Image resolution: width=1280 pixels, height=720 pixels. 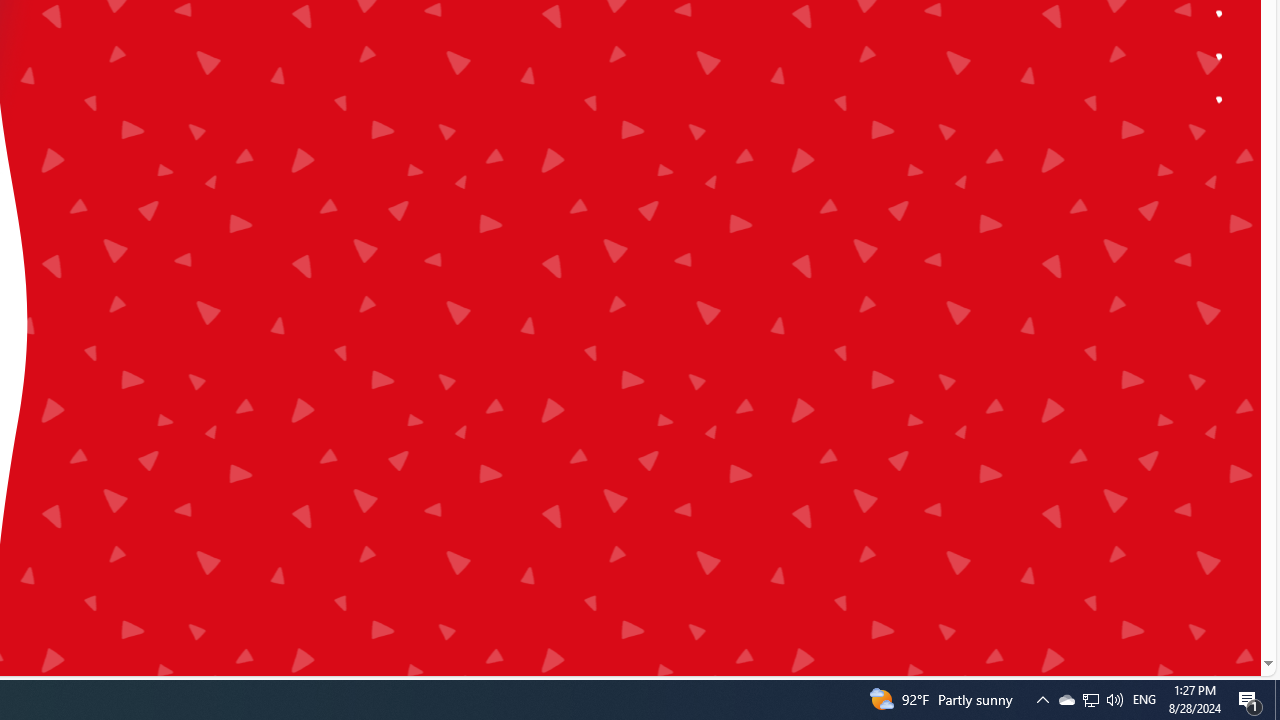 What do you see at coordinates (391, 180) in the screenshot?
I see `02Toys & Play` at bounding box center [391, 180].